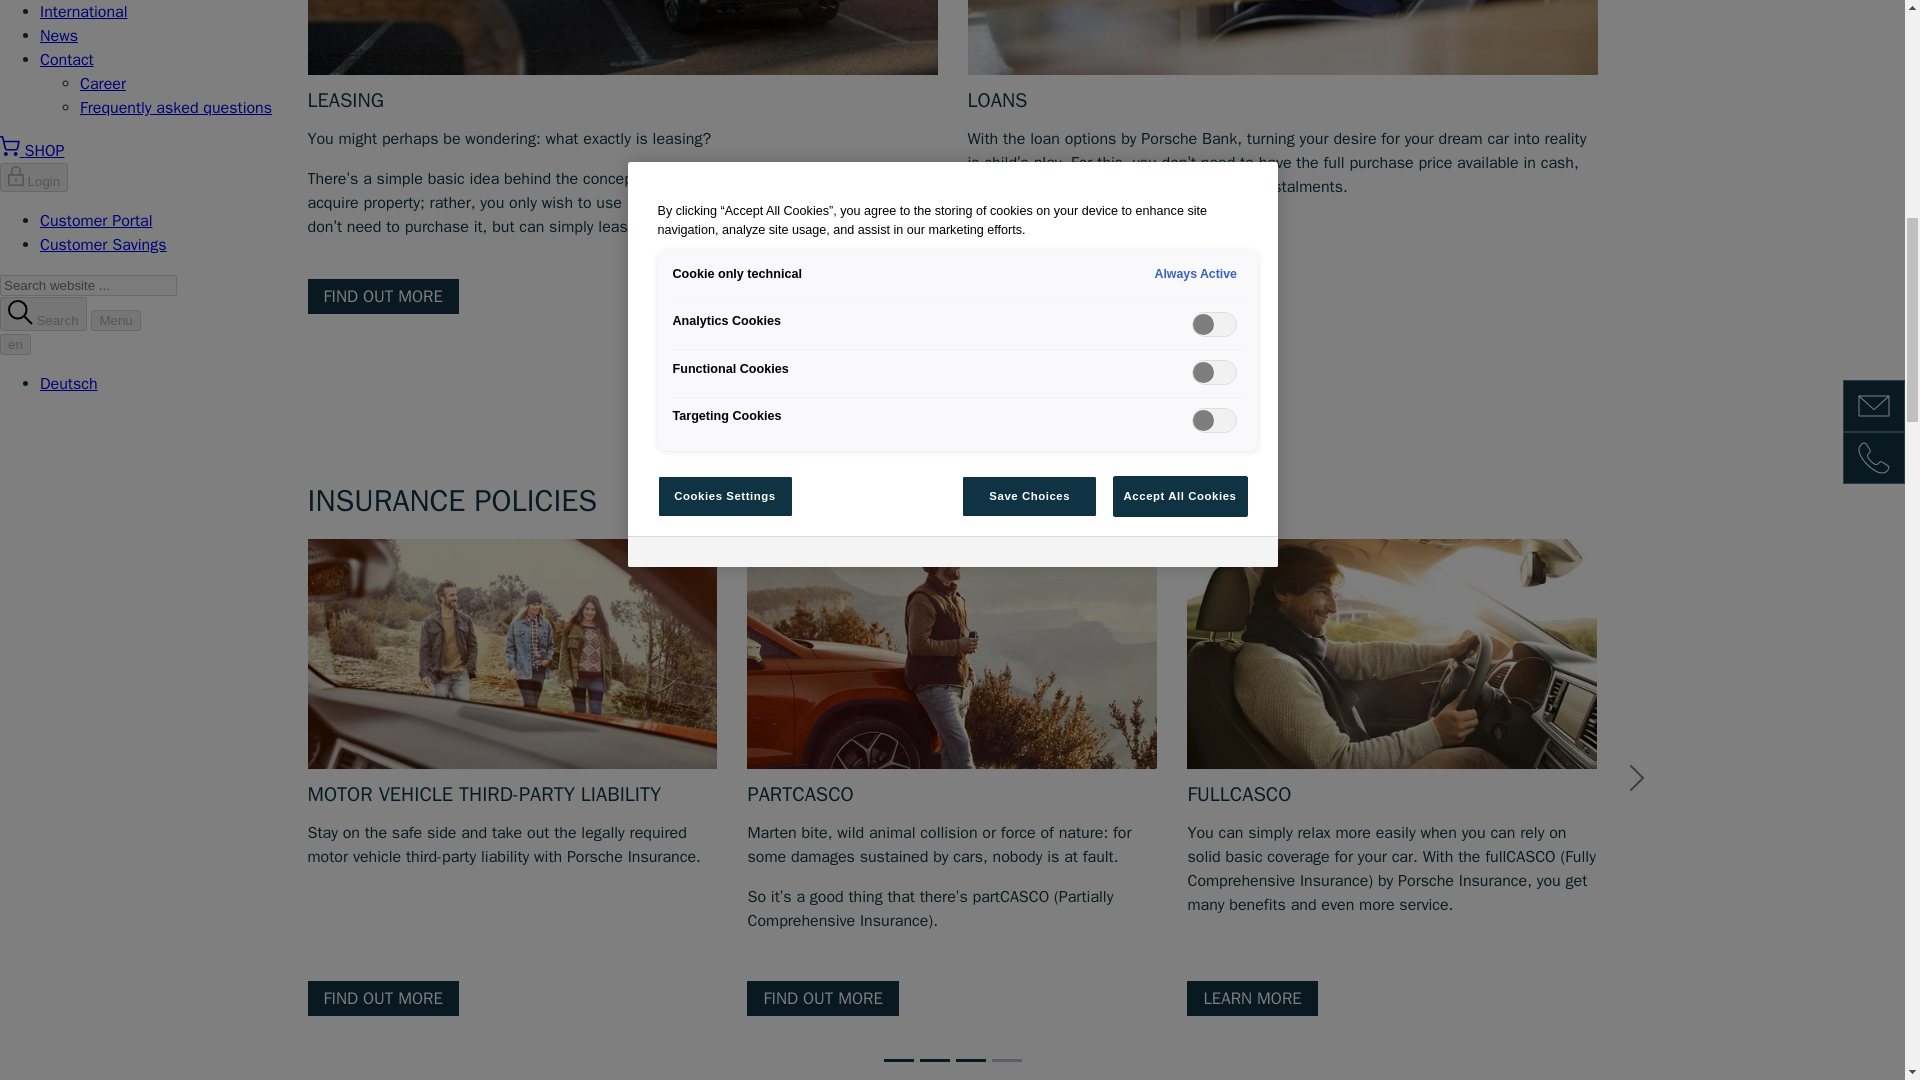 Image resolution: width=1920 pixels, height=1080 pixels. Describe the element at coordinates (822, 998) in the screenshot. I see `FIND OUT MORE` at that location.